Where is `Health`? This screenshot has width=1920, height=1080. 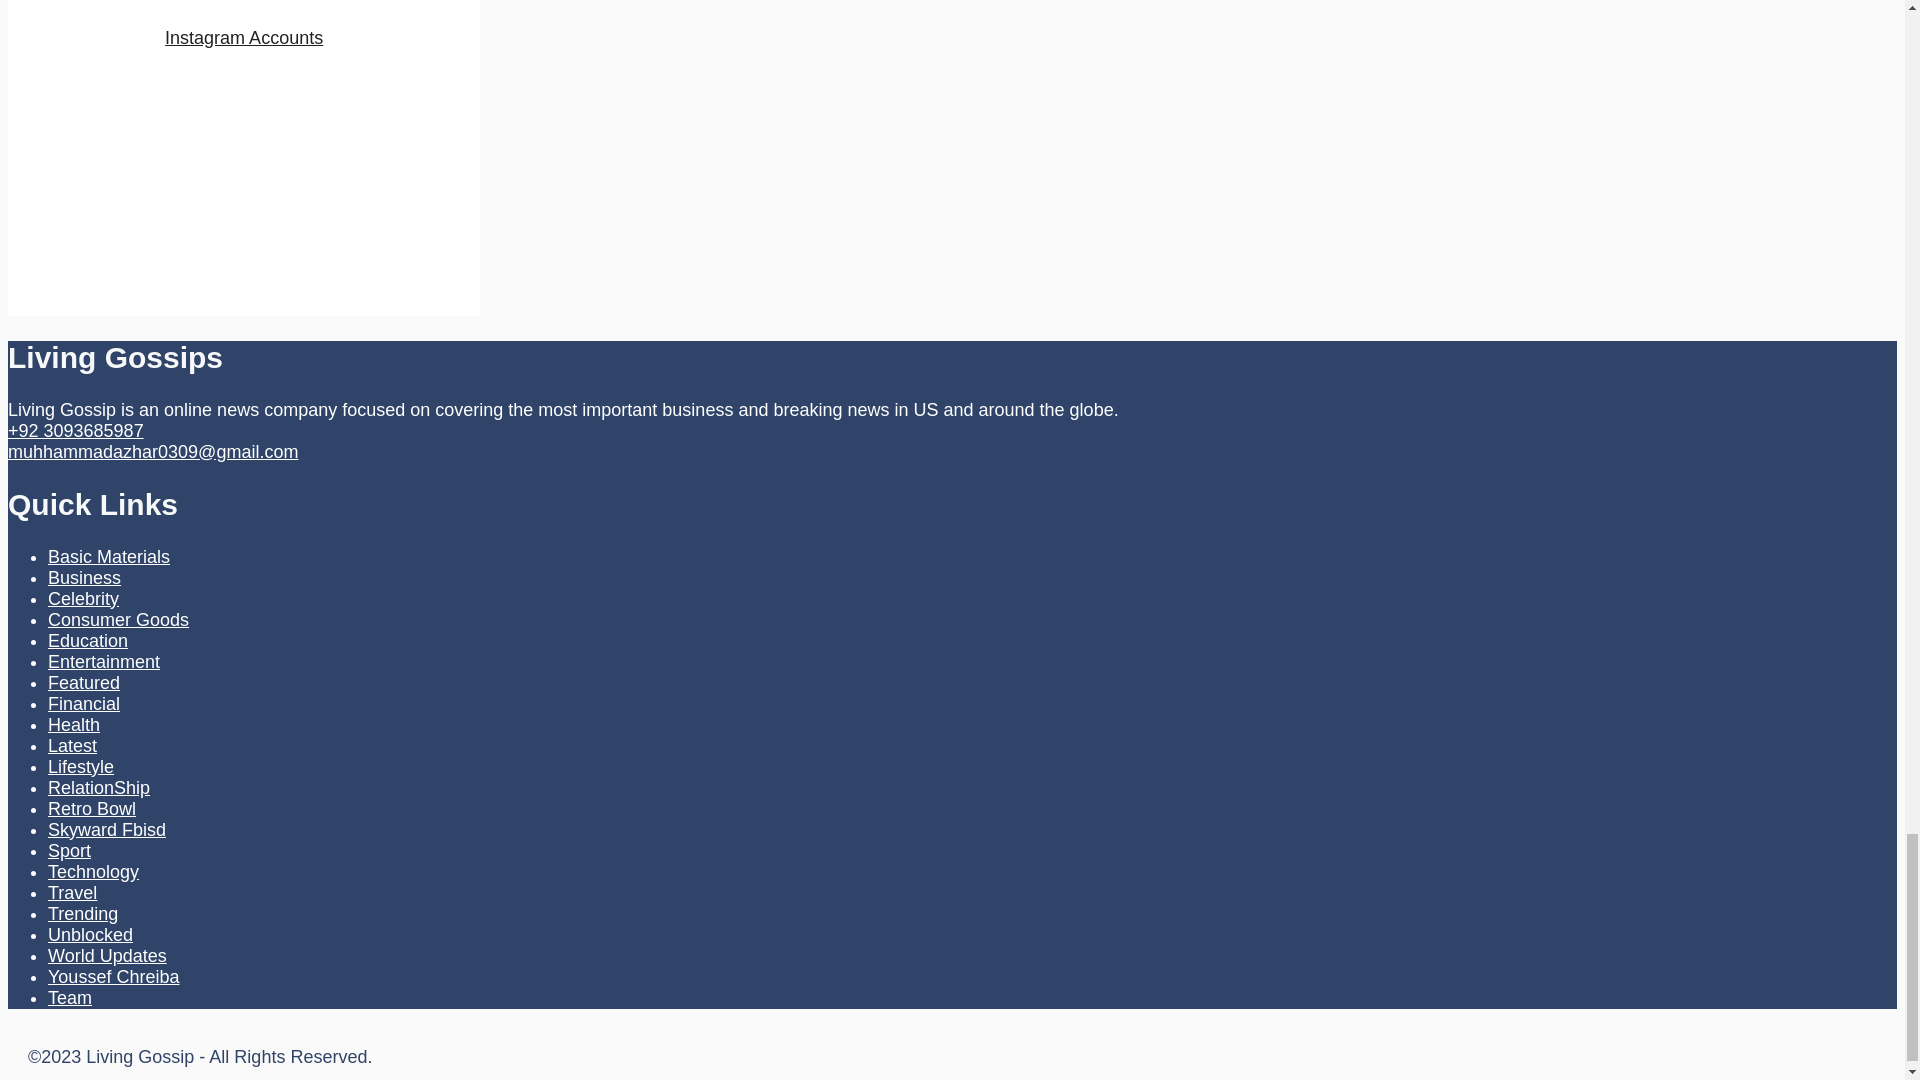 Health is located at coordinates (74, 724).